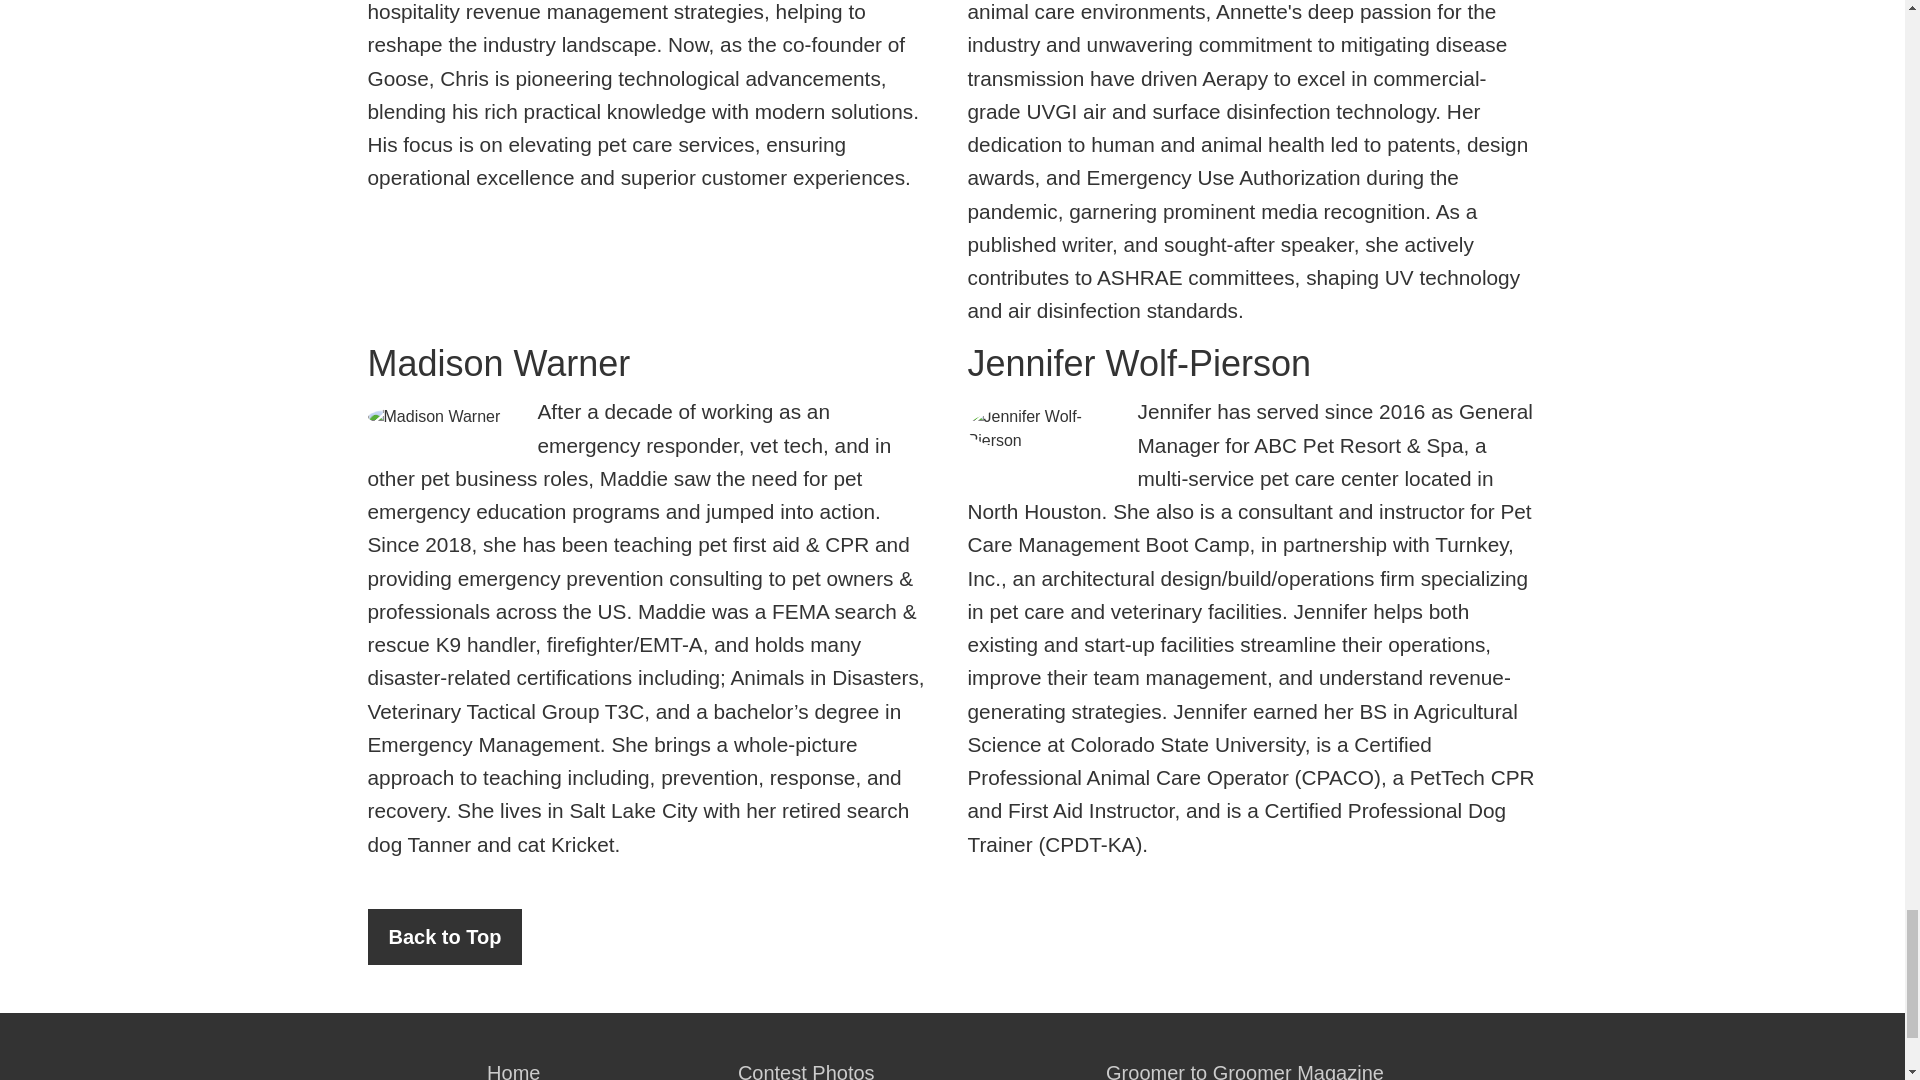 The image size is (1920, 1080). I want to click on Groomer to Groomer Magazine, so click(1244, 1062).